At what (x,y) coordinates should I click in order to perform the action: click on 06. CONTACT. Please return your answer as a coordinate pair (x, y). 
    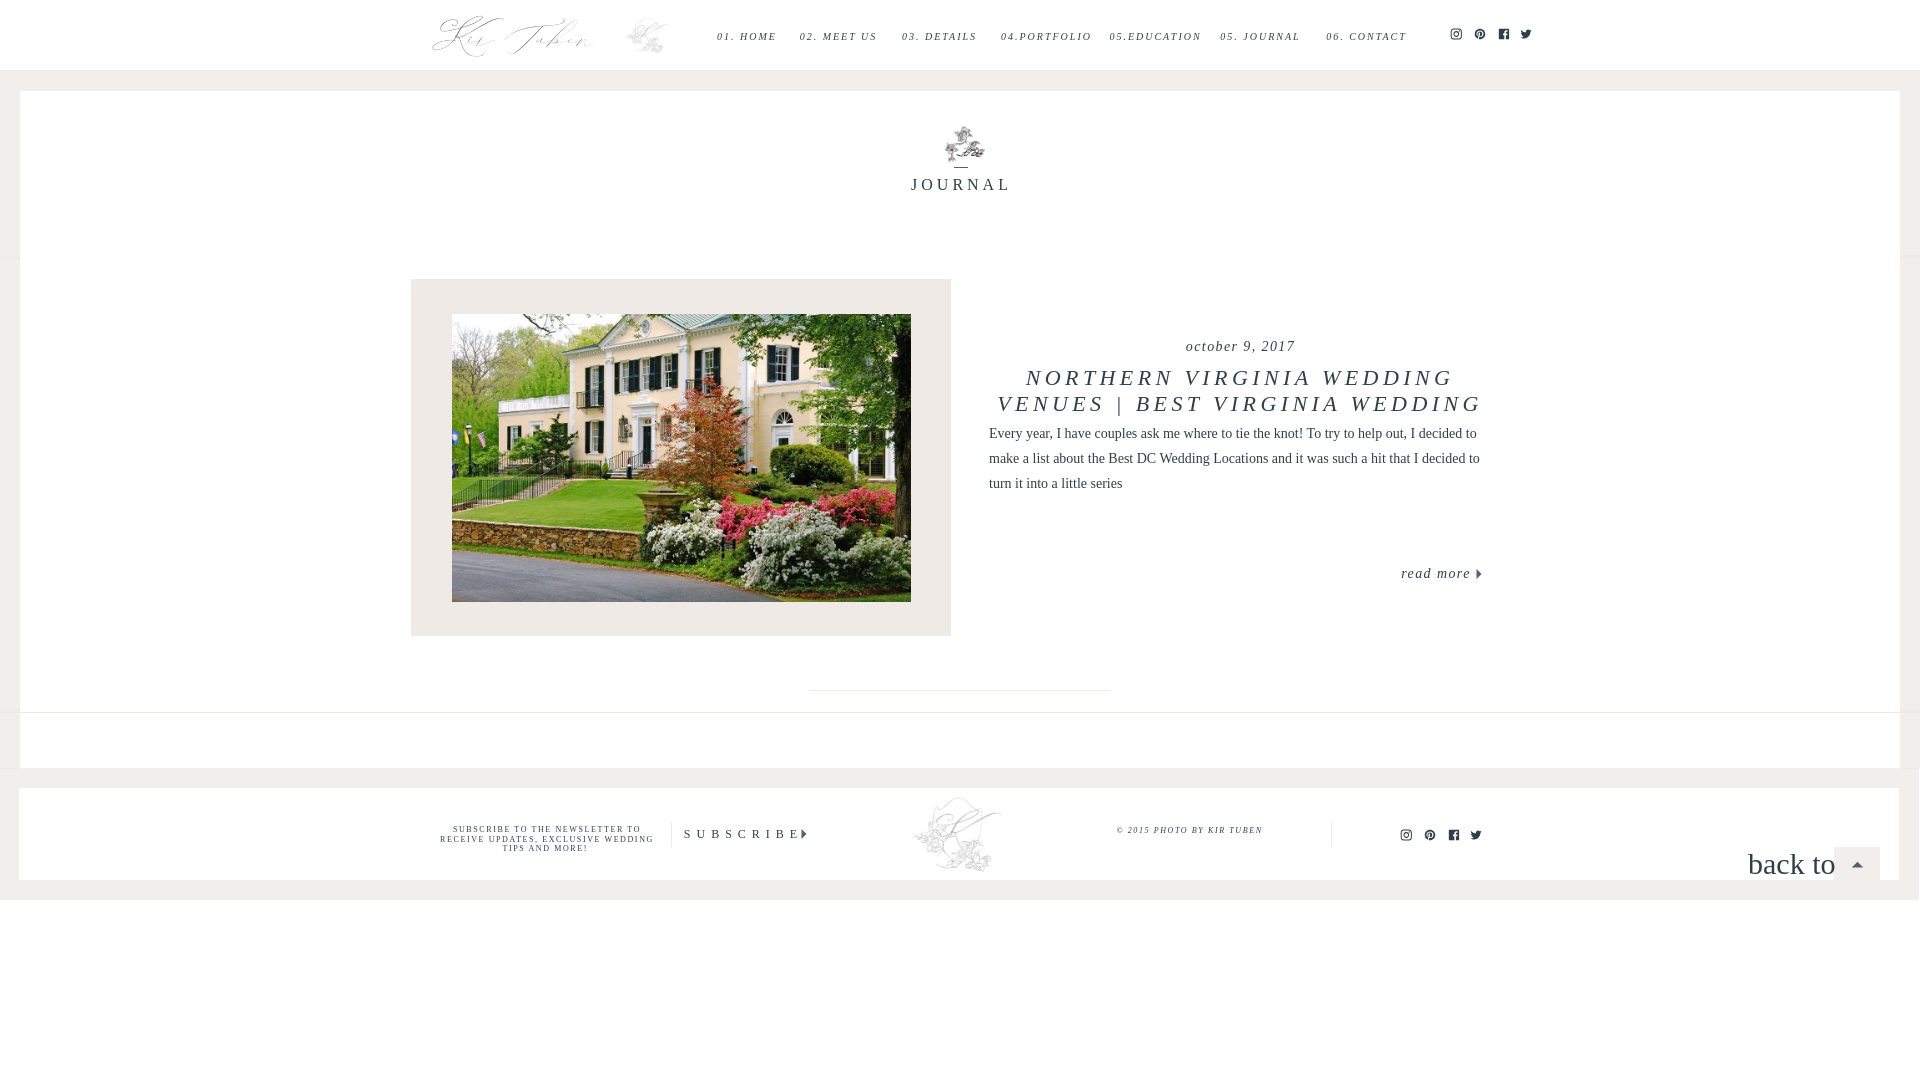
    Looking at the image, I should click on (1366, 36).